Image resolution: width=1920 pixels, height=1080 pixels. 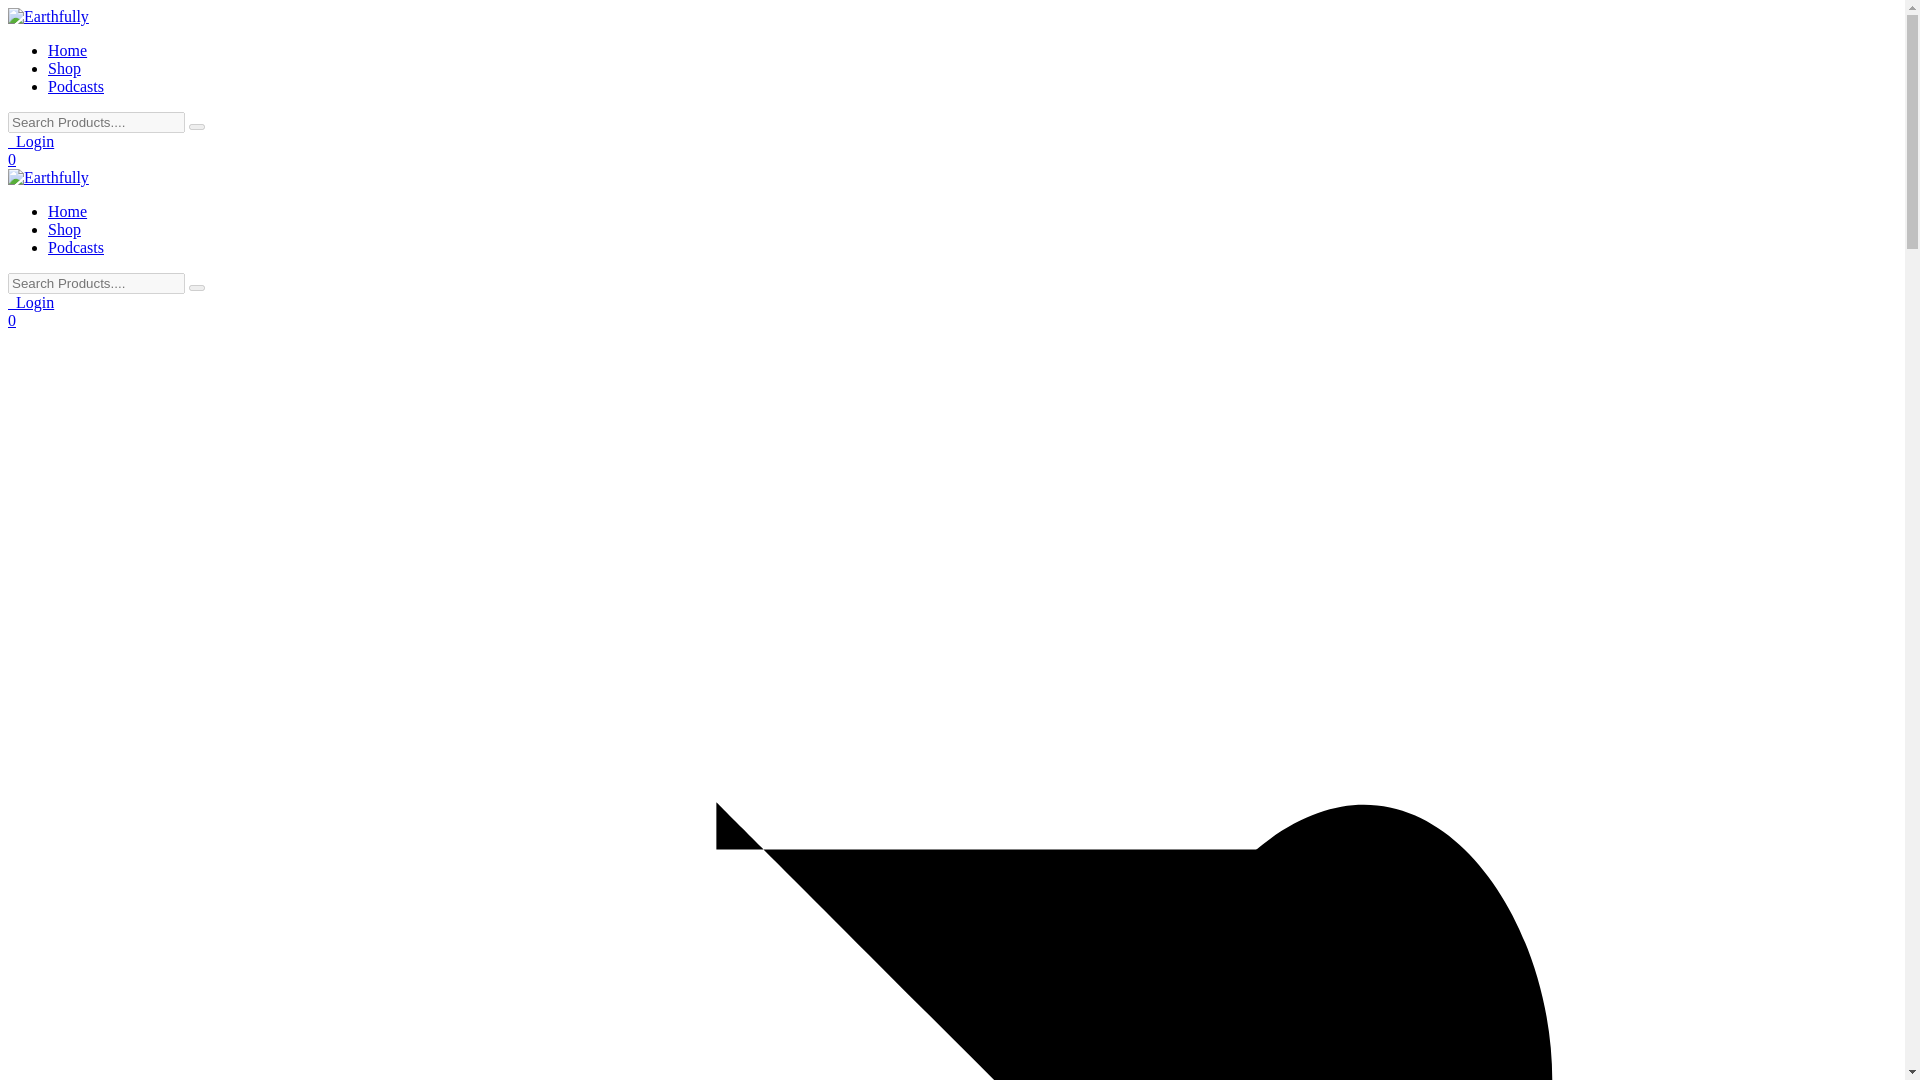 I want to click on   Login, so click(x=30, y=302).